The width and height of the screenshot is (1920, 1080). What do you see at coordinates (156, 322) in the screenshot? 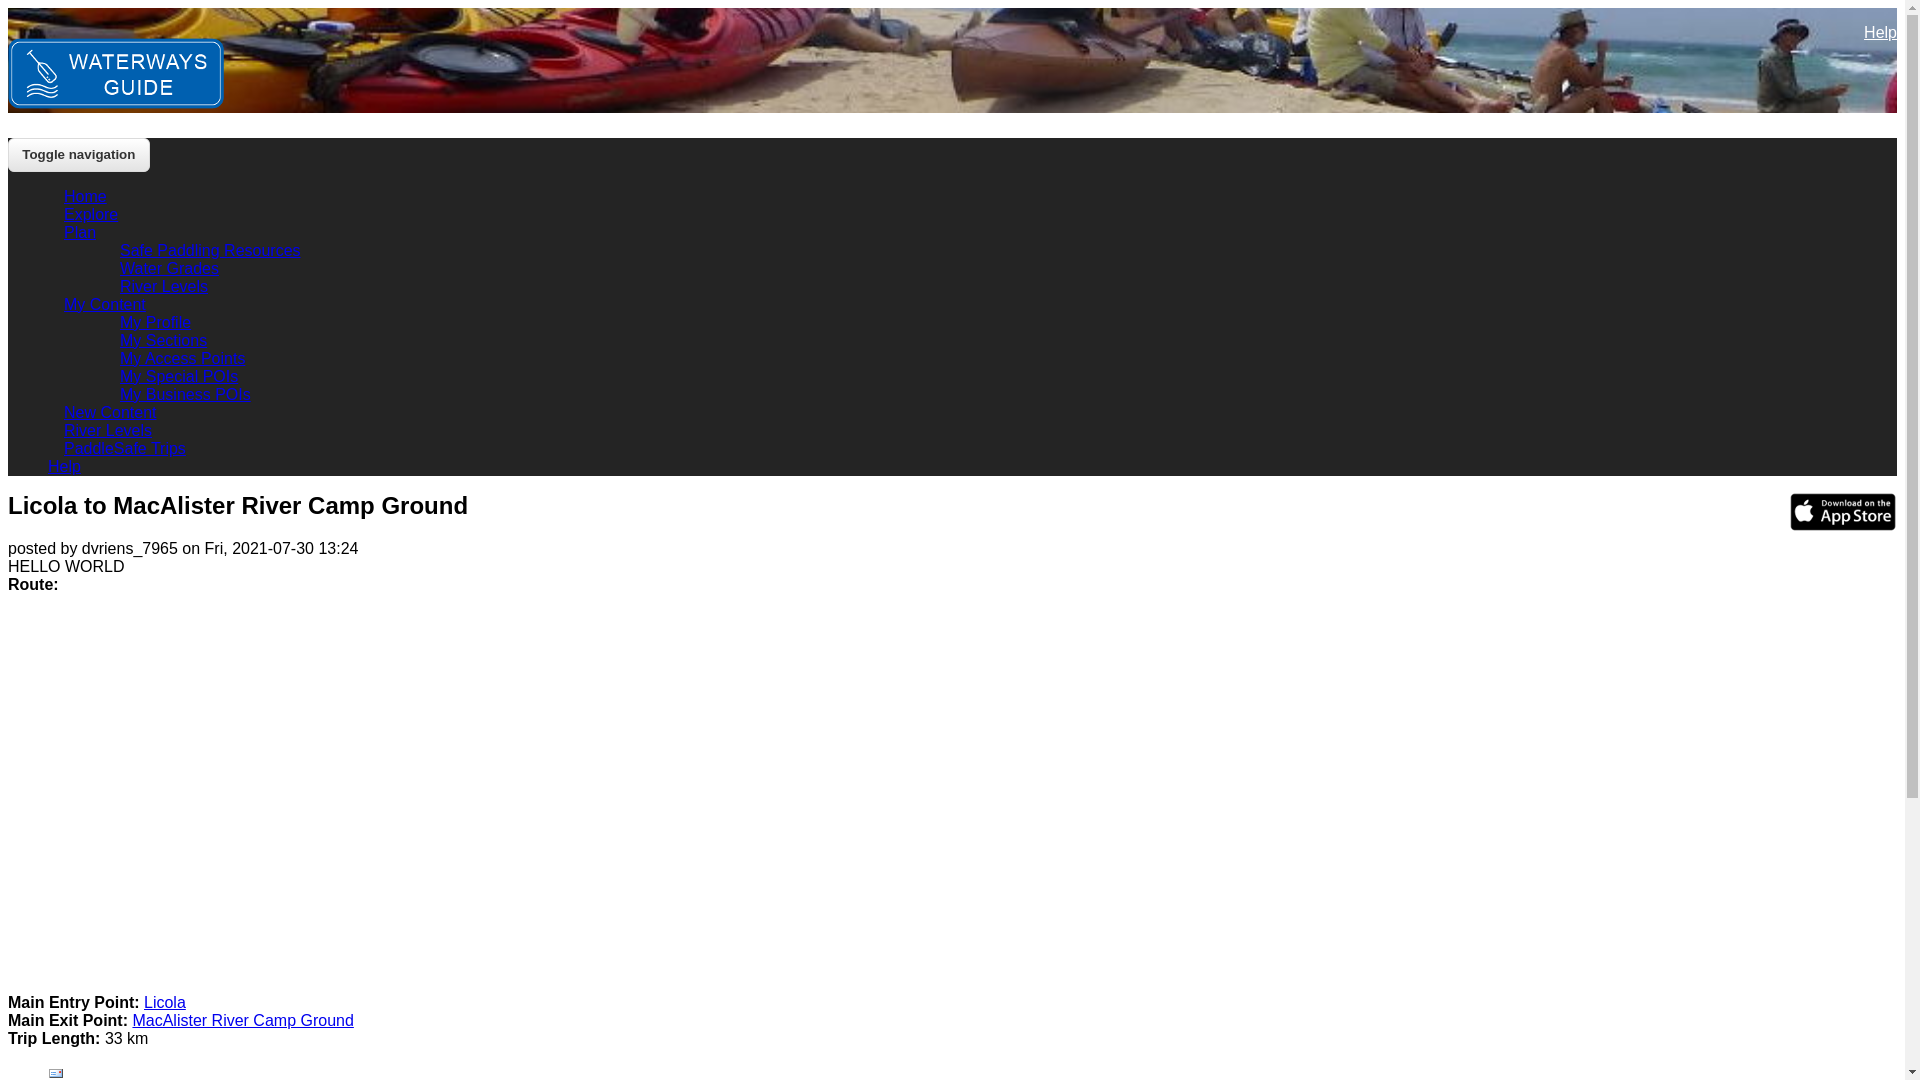
I see `My Profile` at bounding box center [156, 322].